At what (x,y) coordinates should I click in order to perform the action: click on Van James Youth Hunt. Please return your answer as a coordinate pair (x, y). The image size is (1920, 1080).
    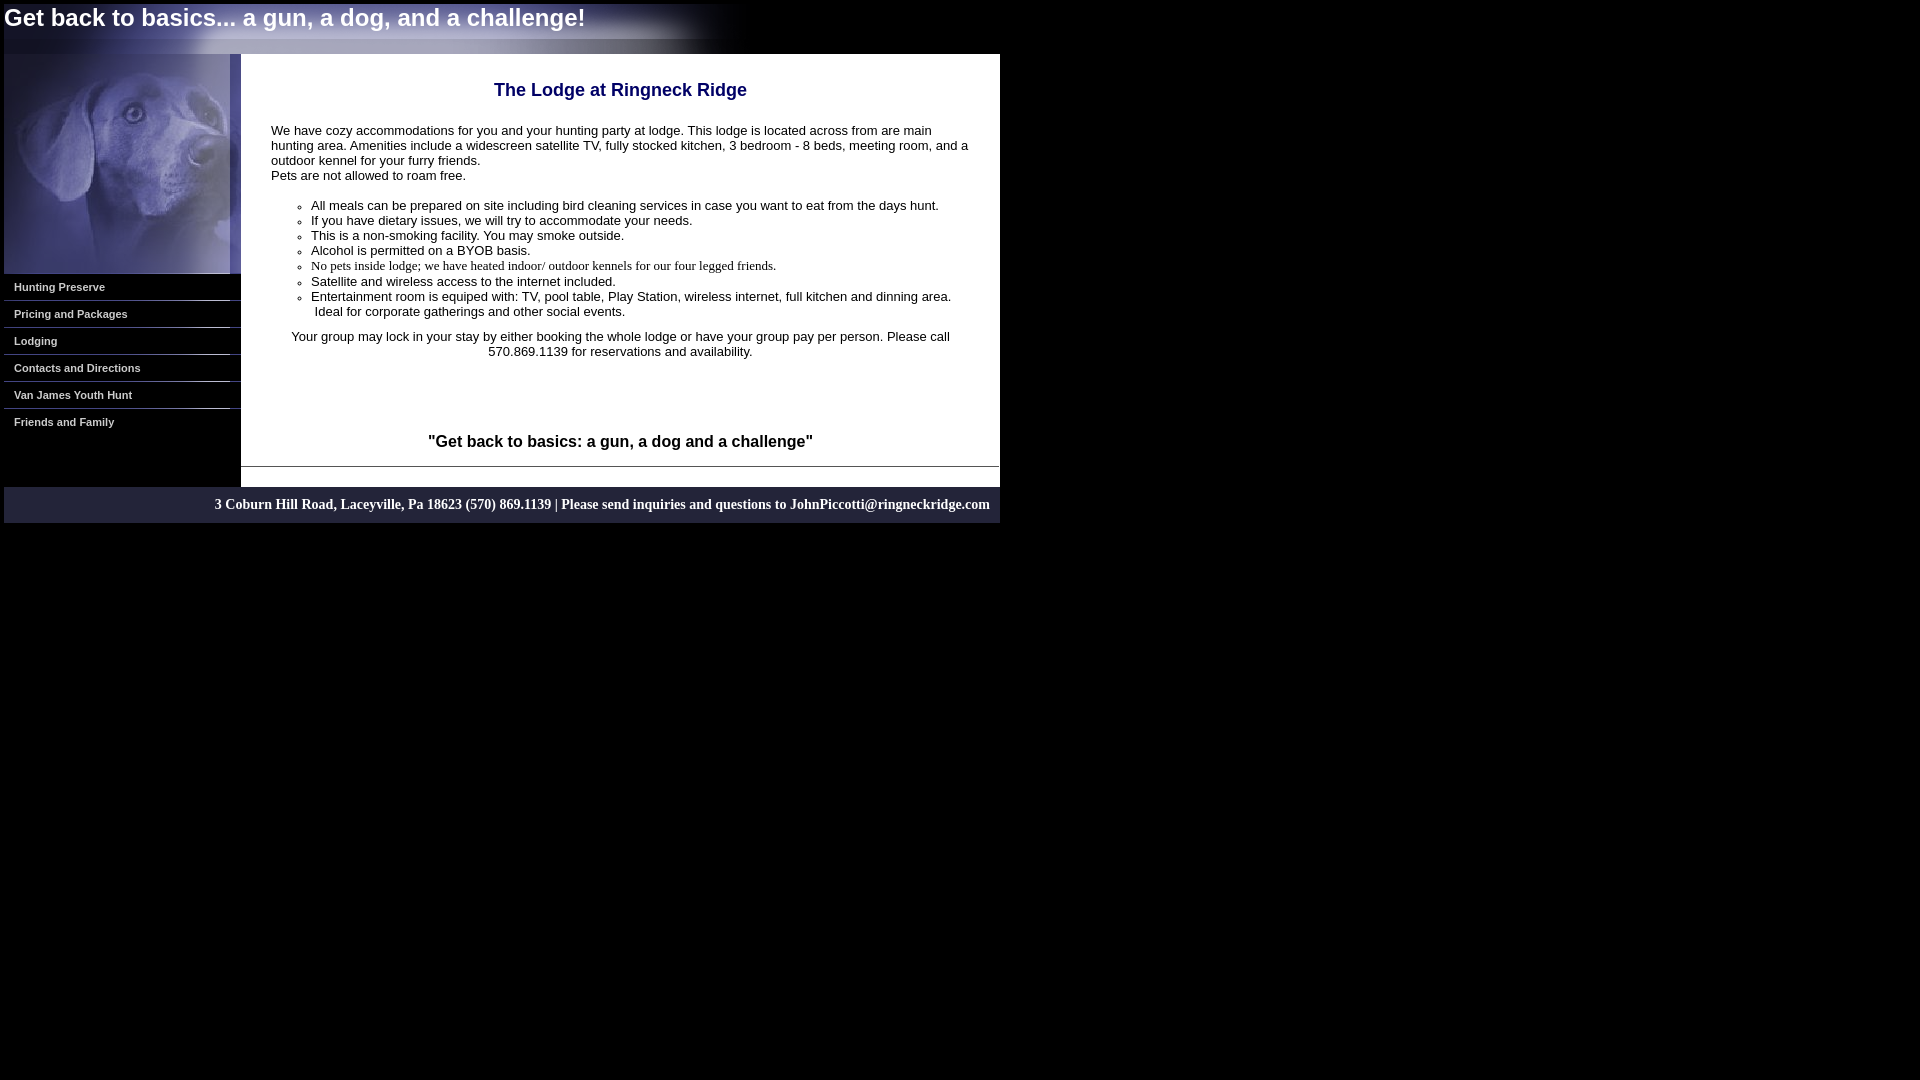
    Looking at the image, I should click on (122, 395).